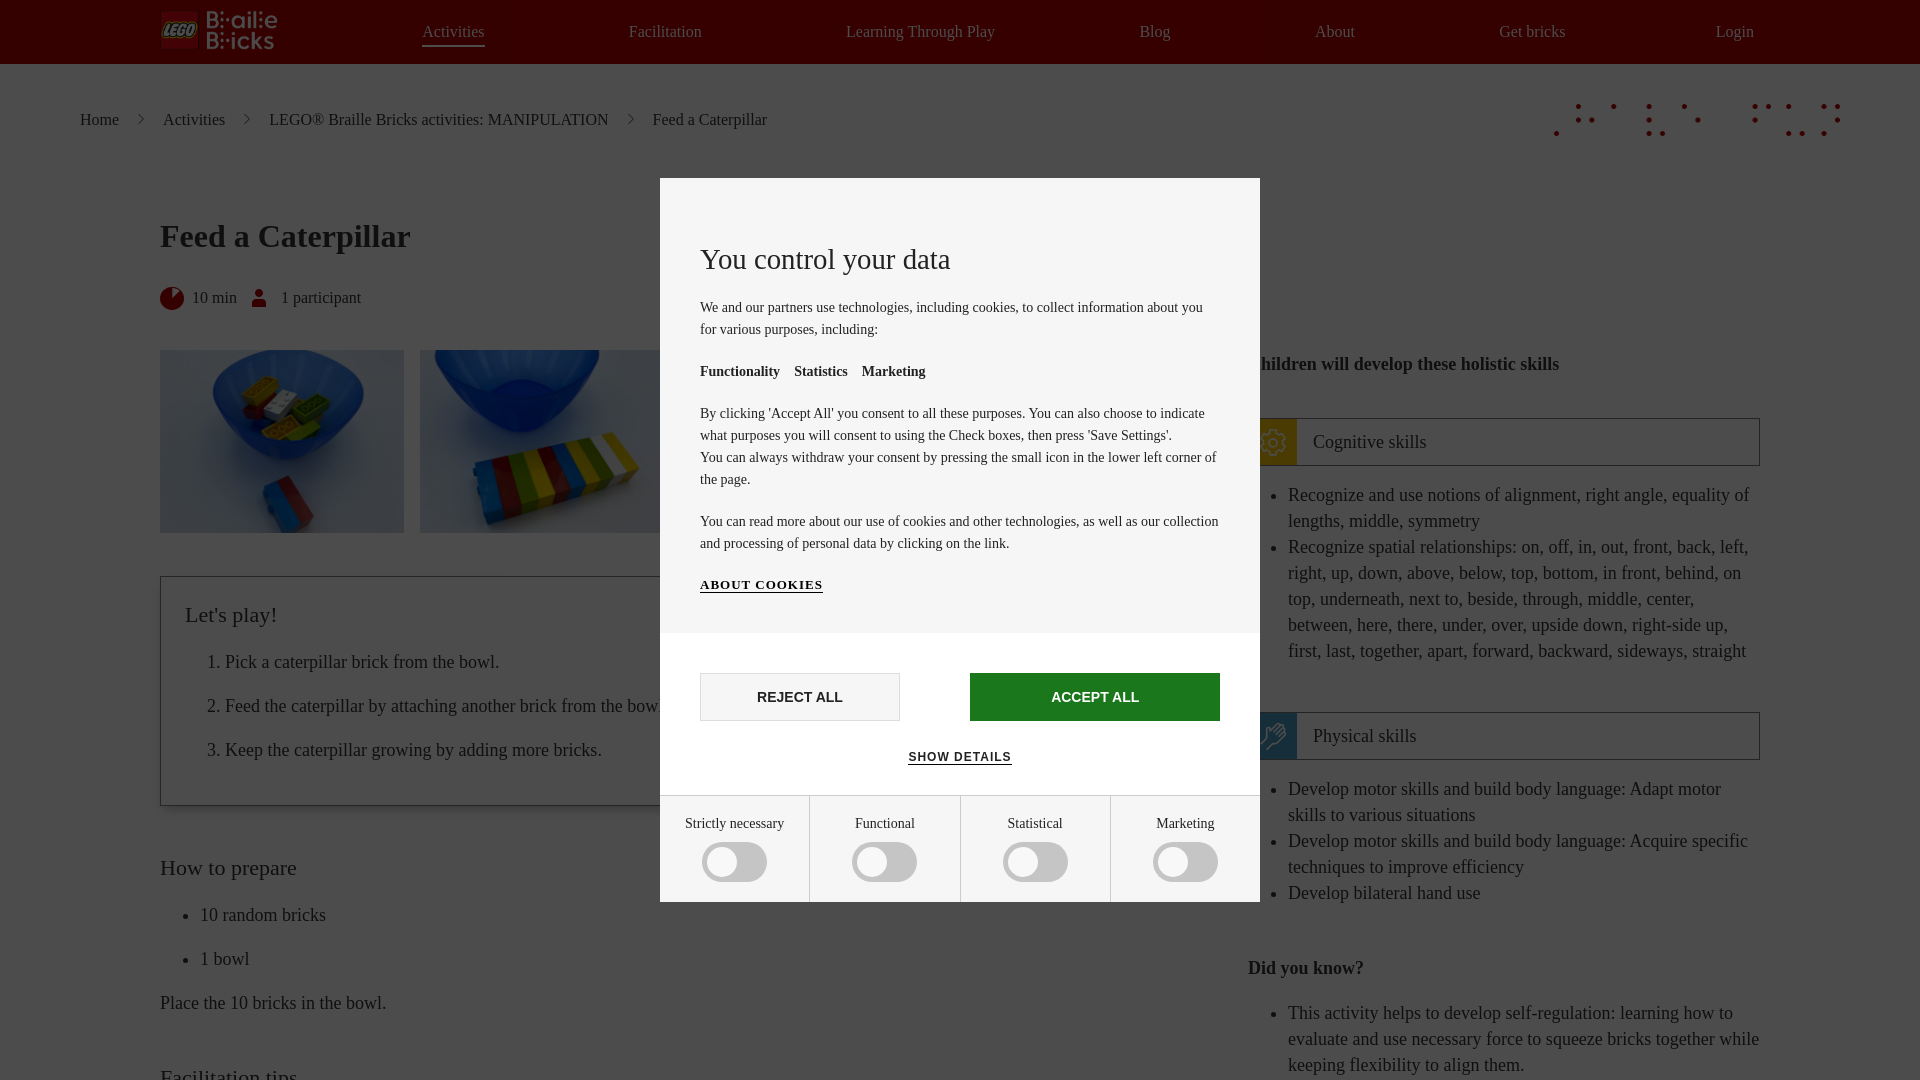 The height and width of the screenshot is (1080, 1920). I want to click on ACCEPT ALL, so click(1094, 696).